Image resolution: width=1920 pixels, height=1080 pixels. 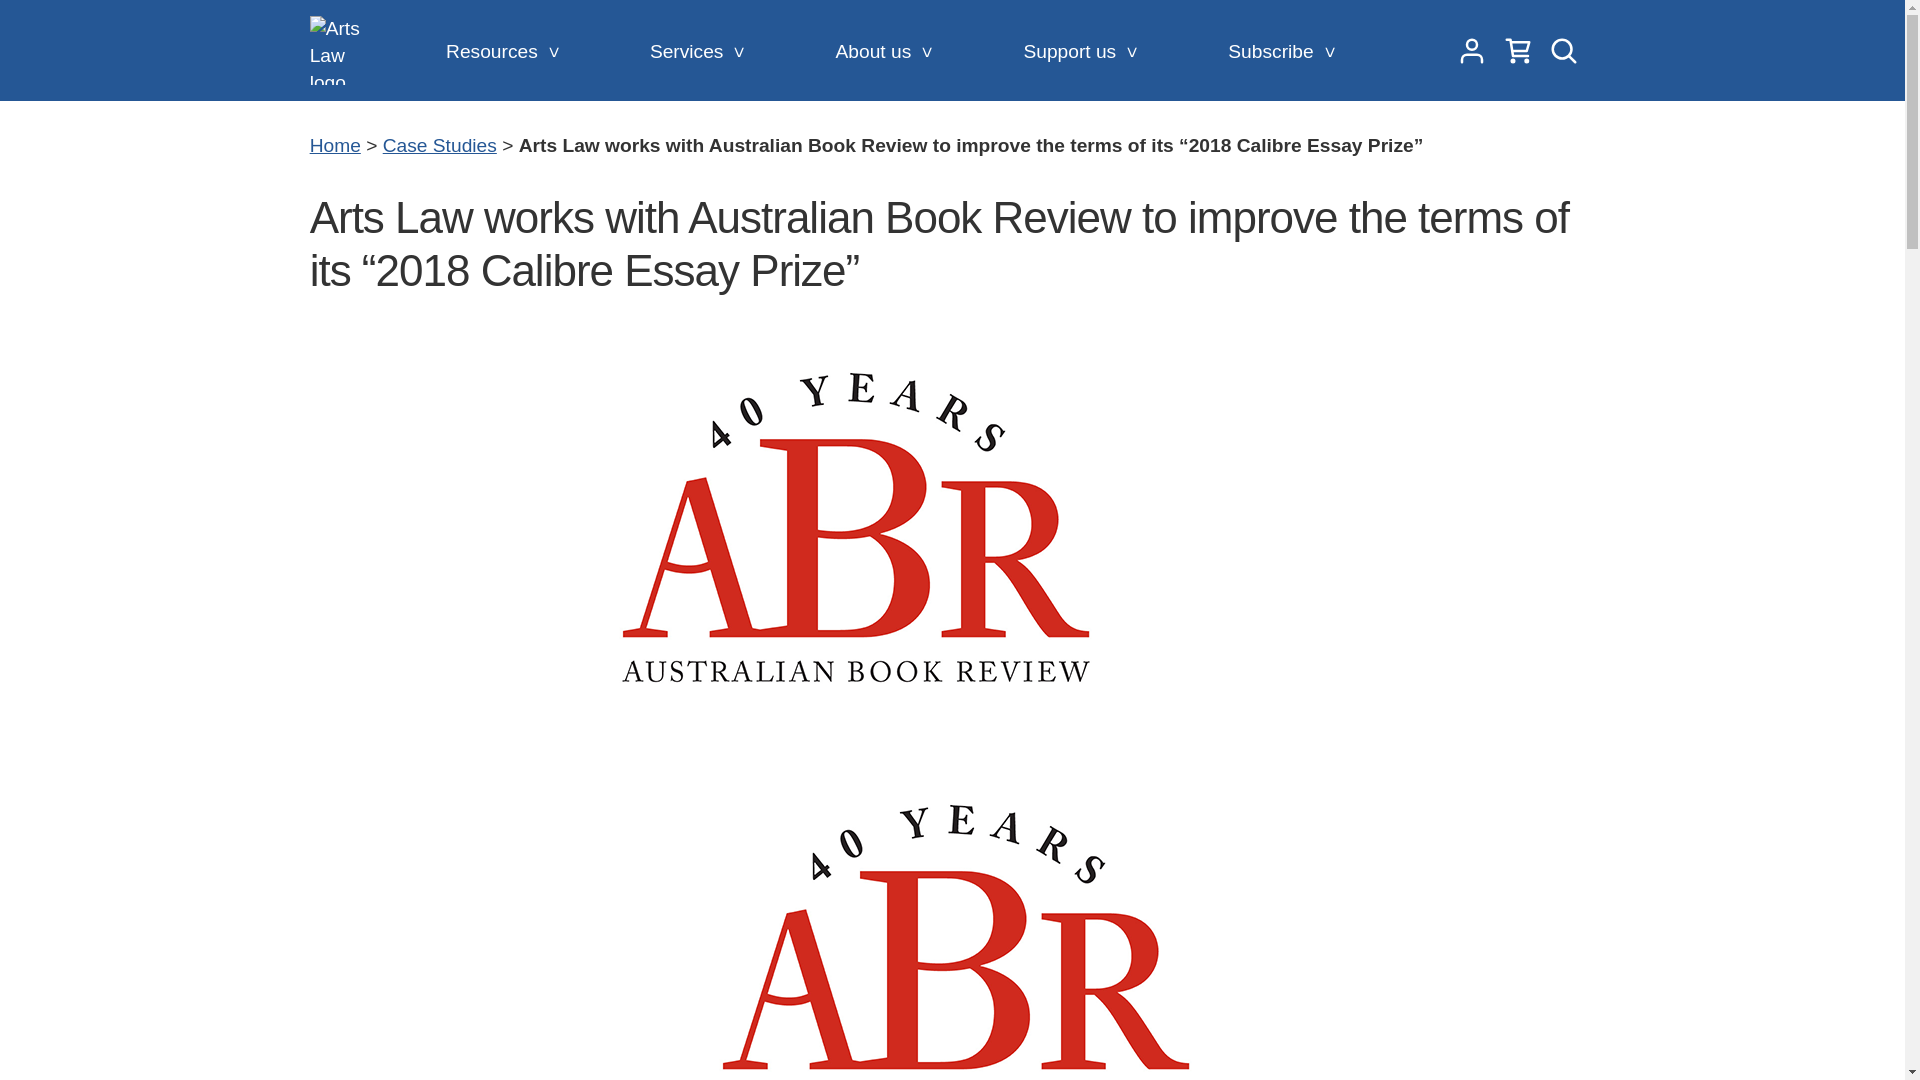 What do you see at coordinates (1472, 50) in the screenshot?
I see `Account` at bounding box center [1472, 50].